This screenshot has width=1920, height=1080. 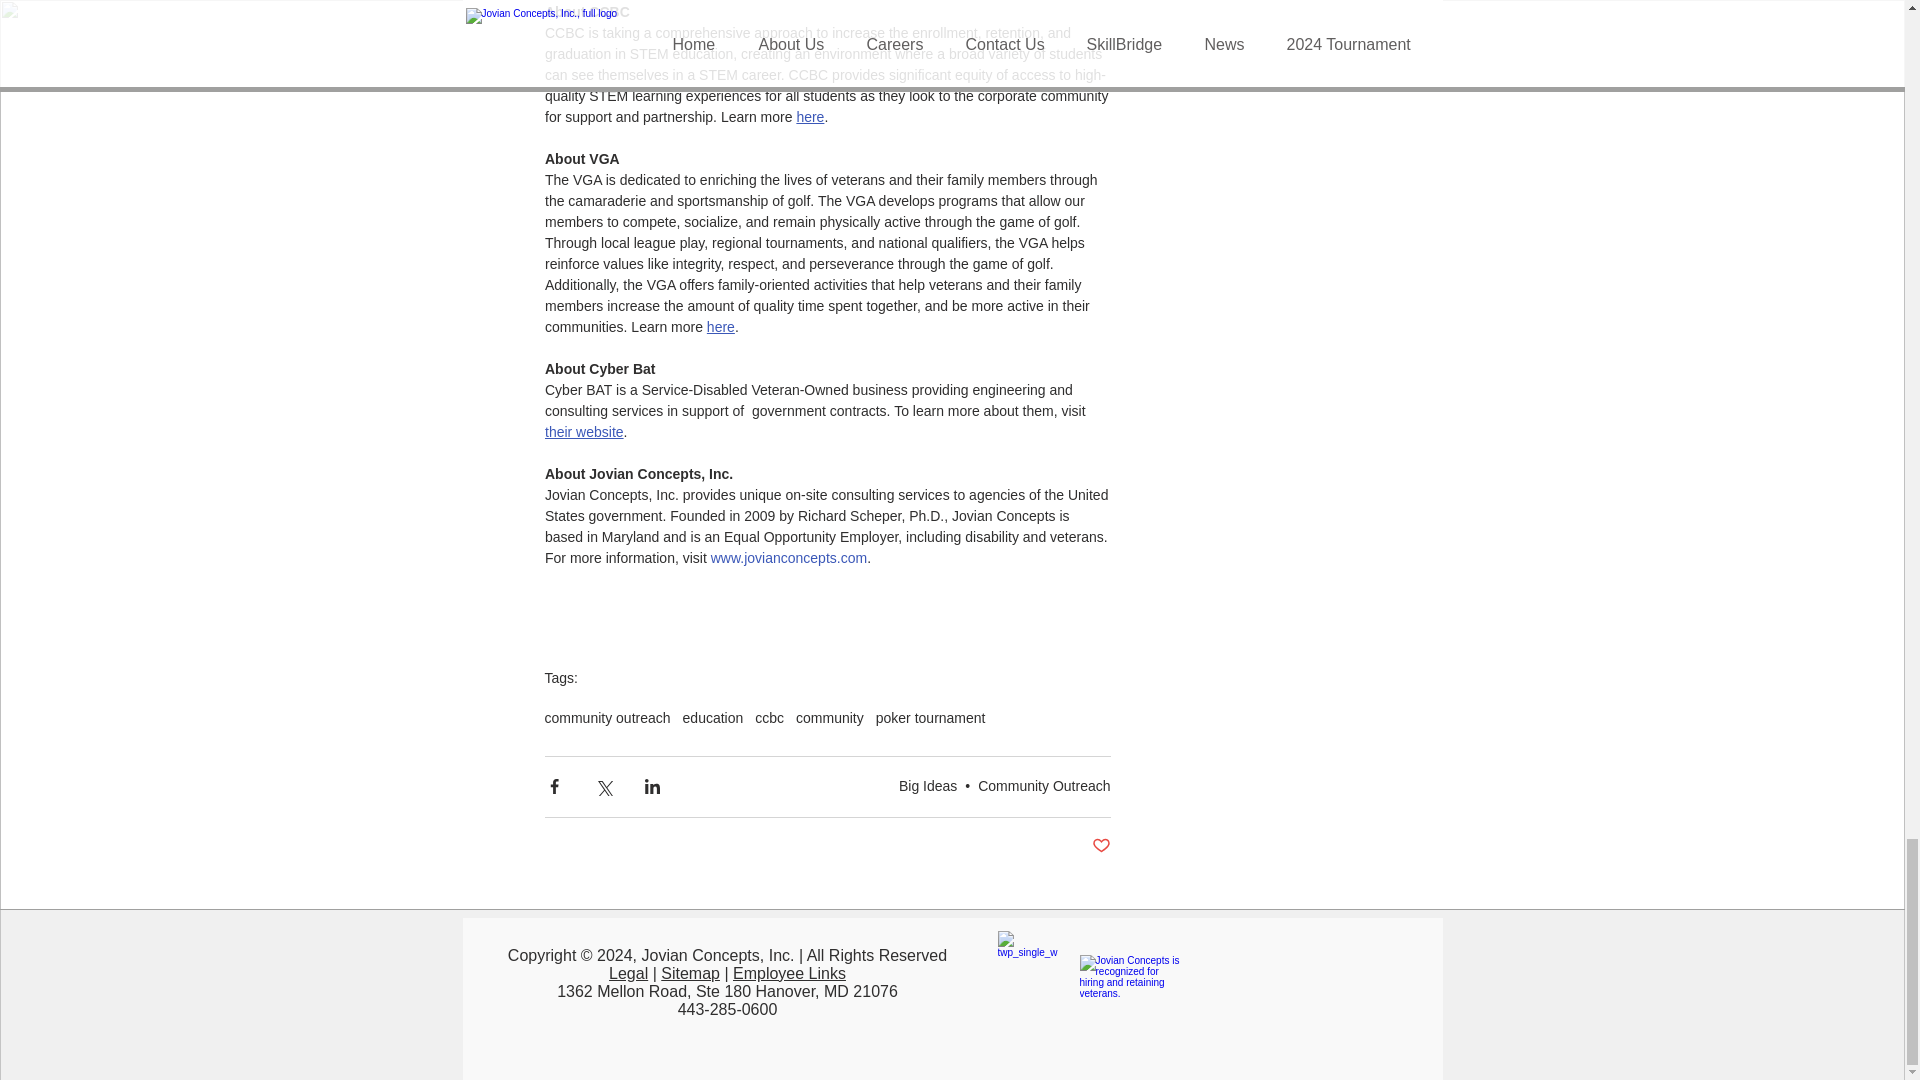 I want to click on ccbc, so click(x=768, y=717).